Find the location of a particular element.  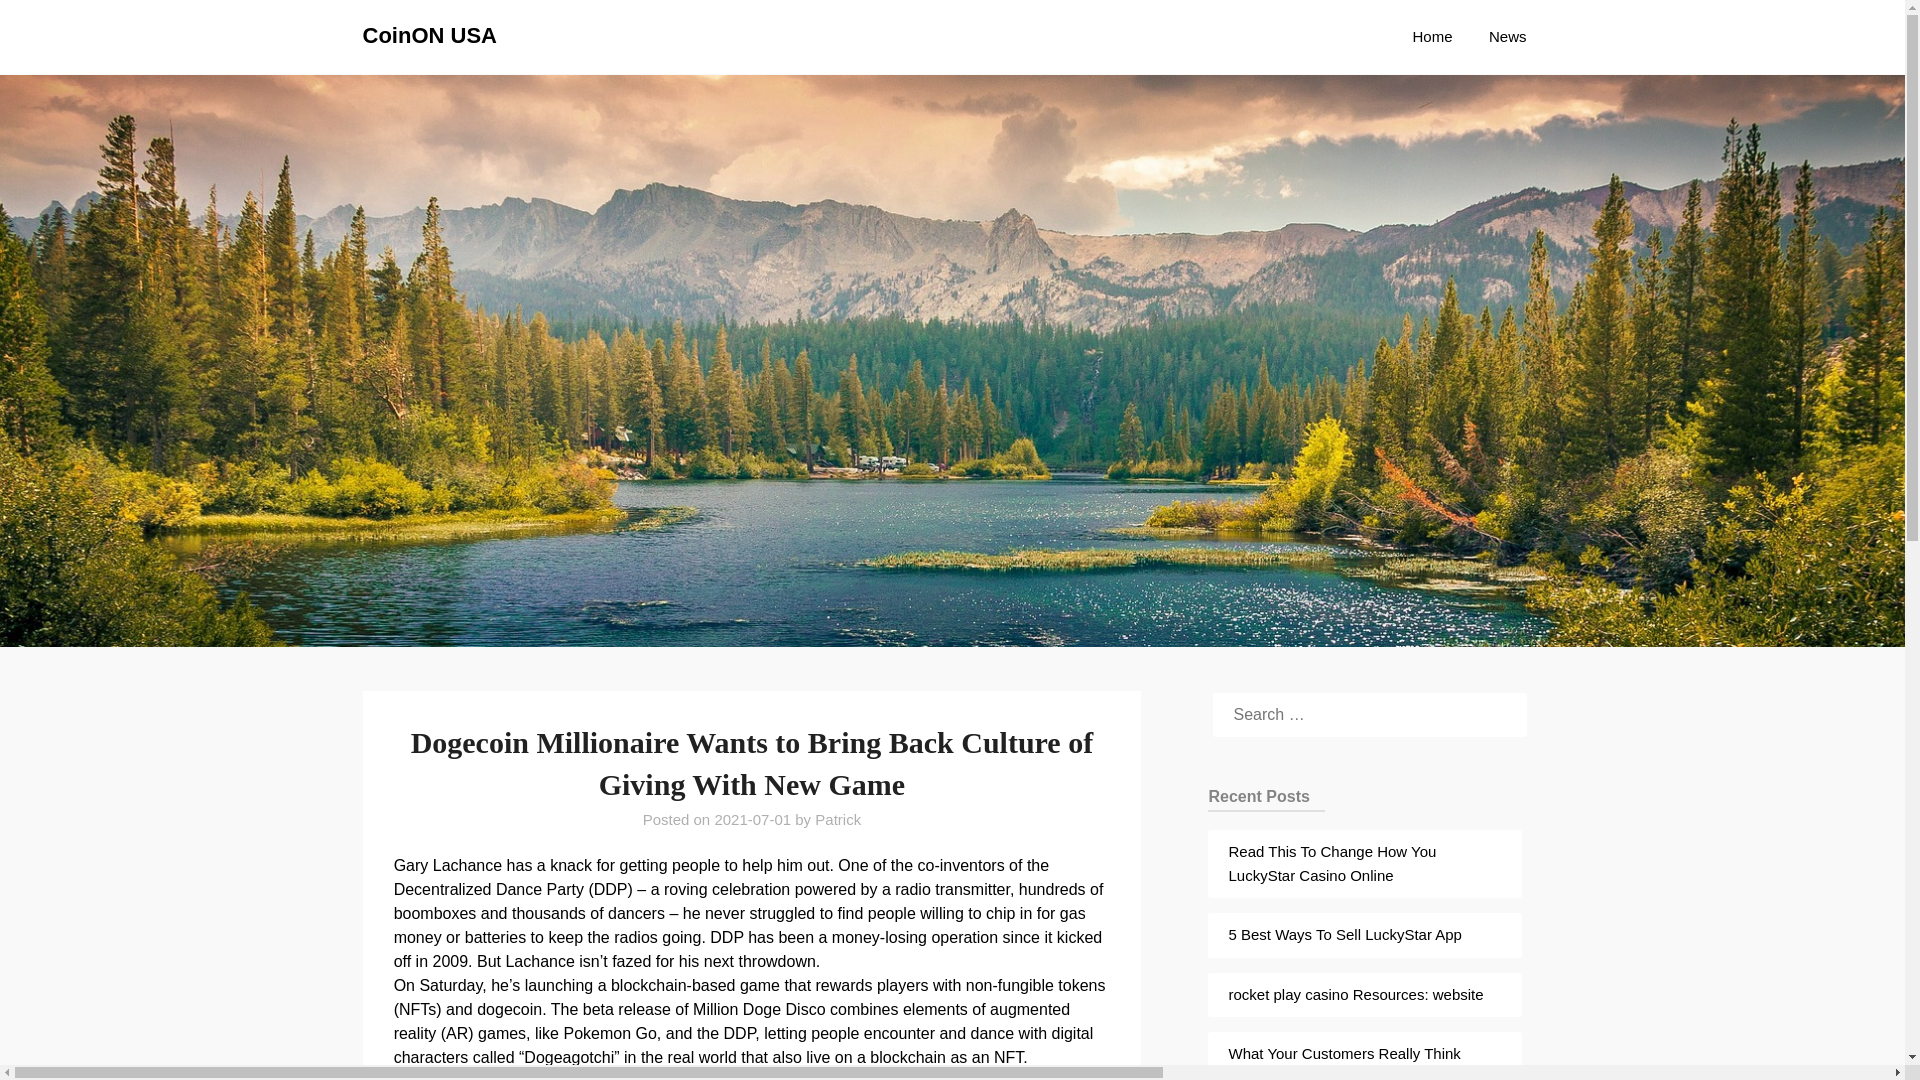

Search is located at coordinates (50, 29).